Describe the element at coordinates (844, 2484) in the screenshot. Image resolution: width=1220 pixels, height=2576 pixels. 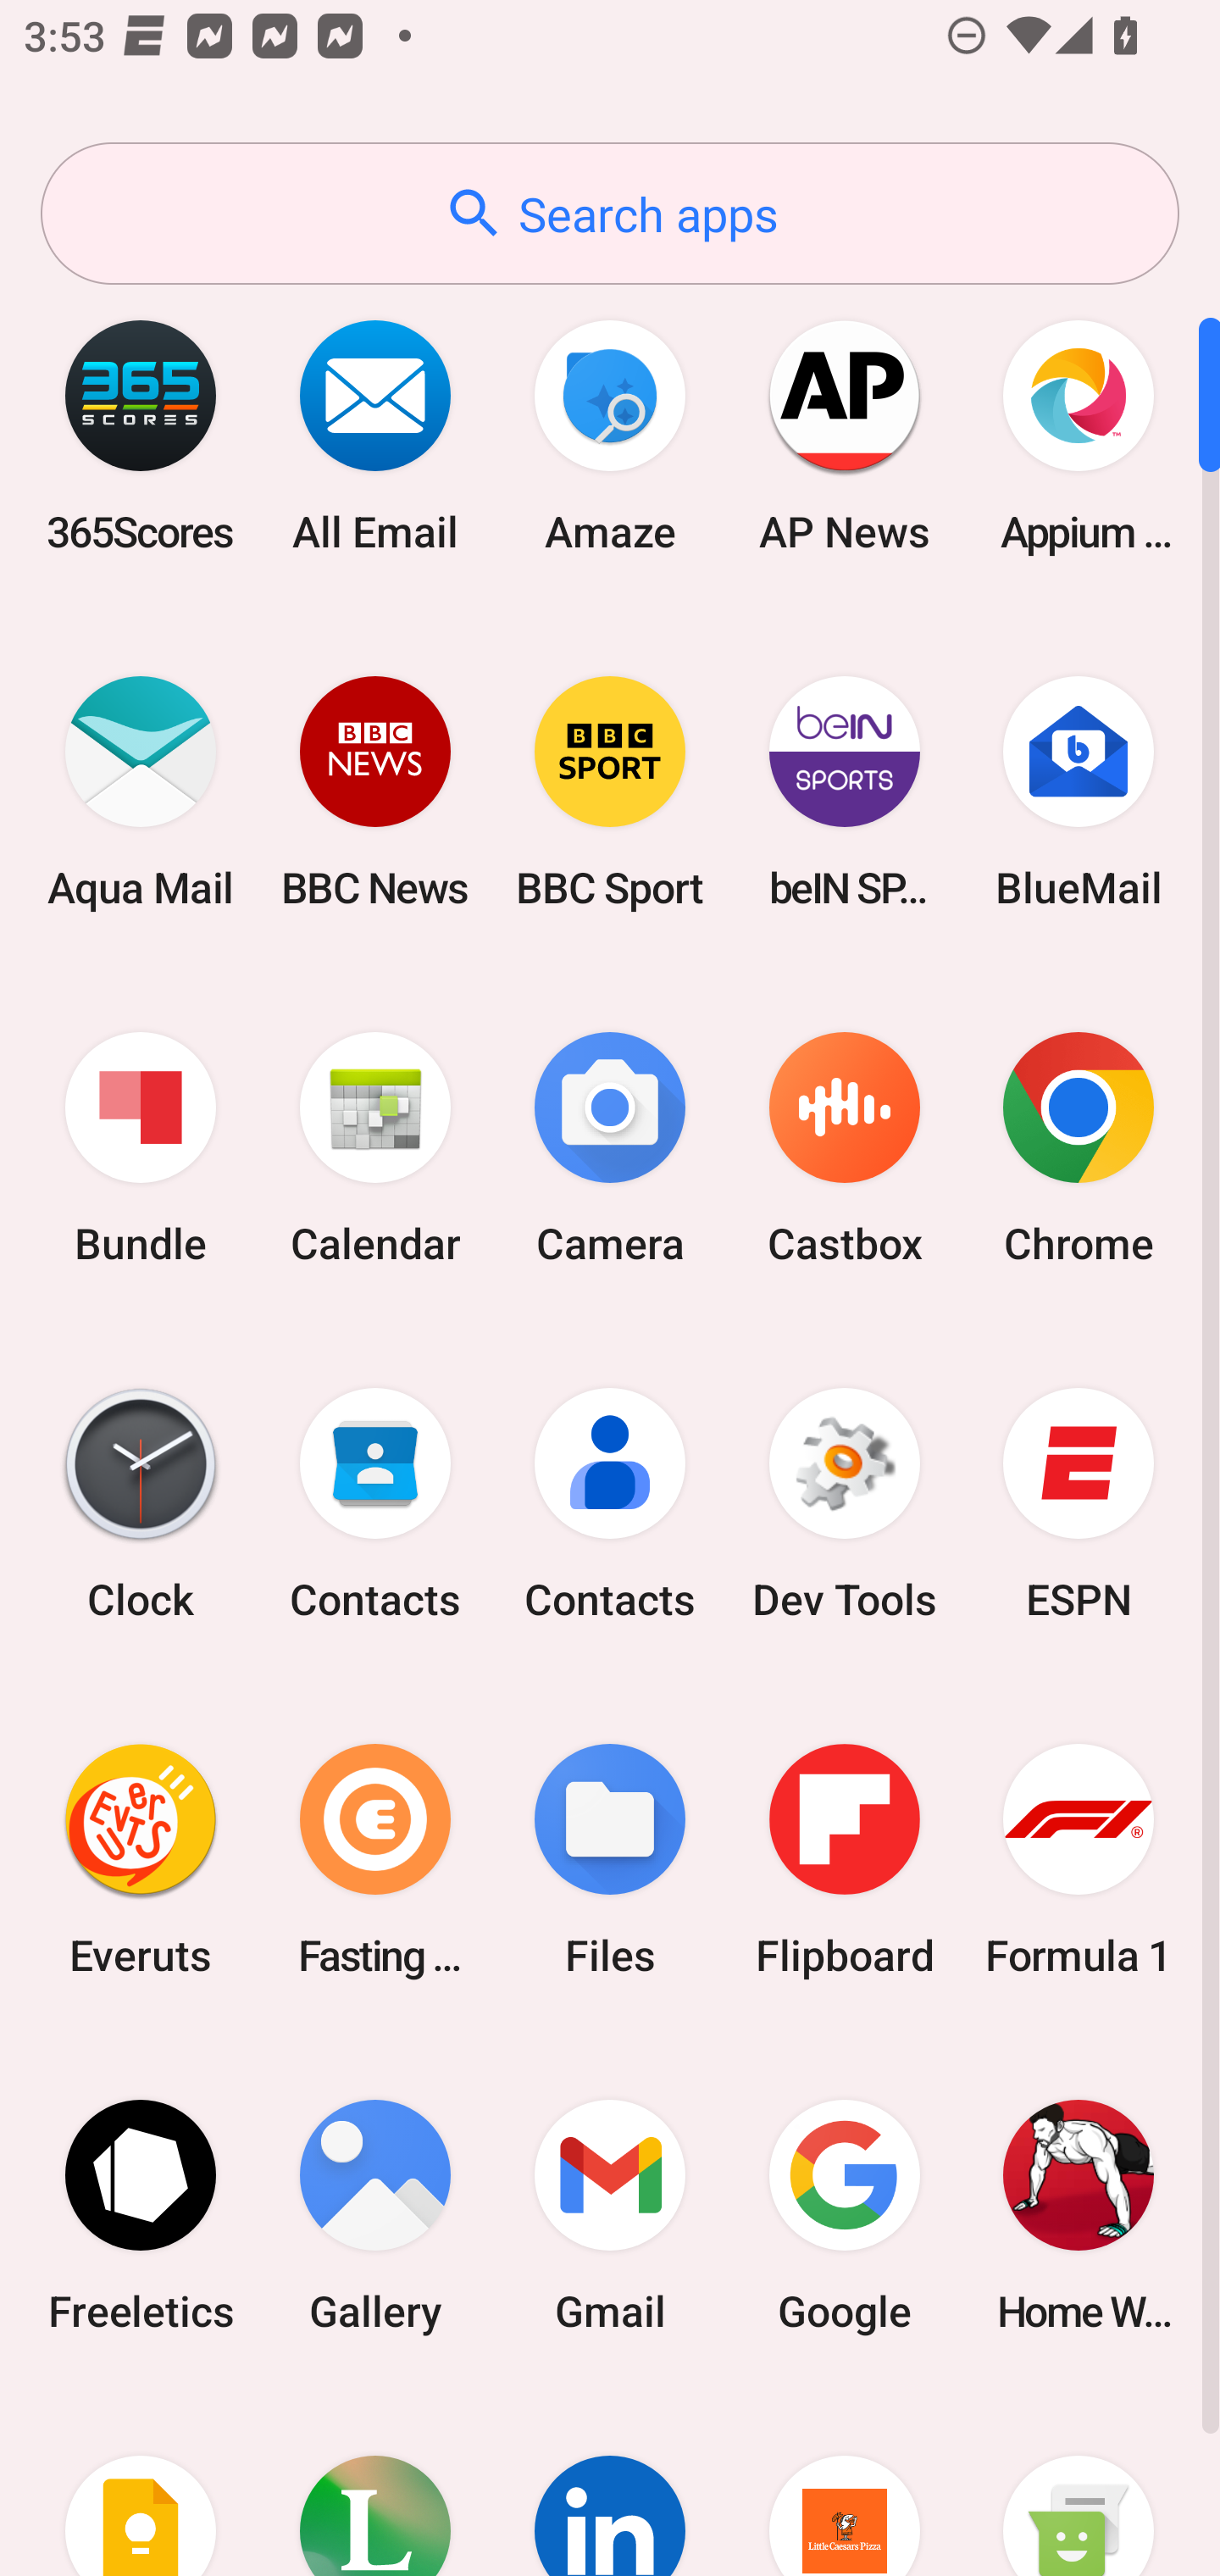
I see `Little Caesars Pizza` at that location.